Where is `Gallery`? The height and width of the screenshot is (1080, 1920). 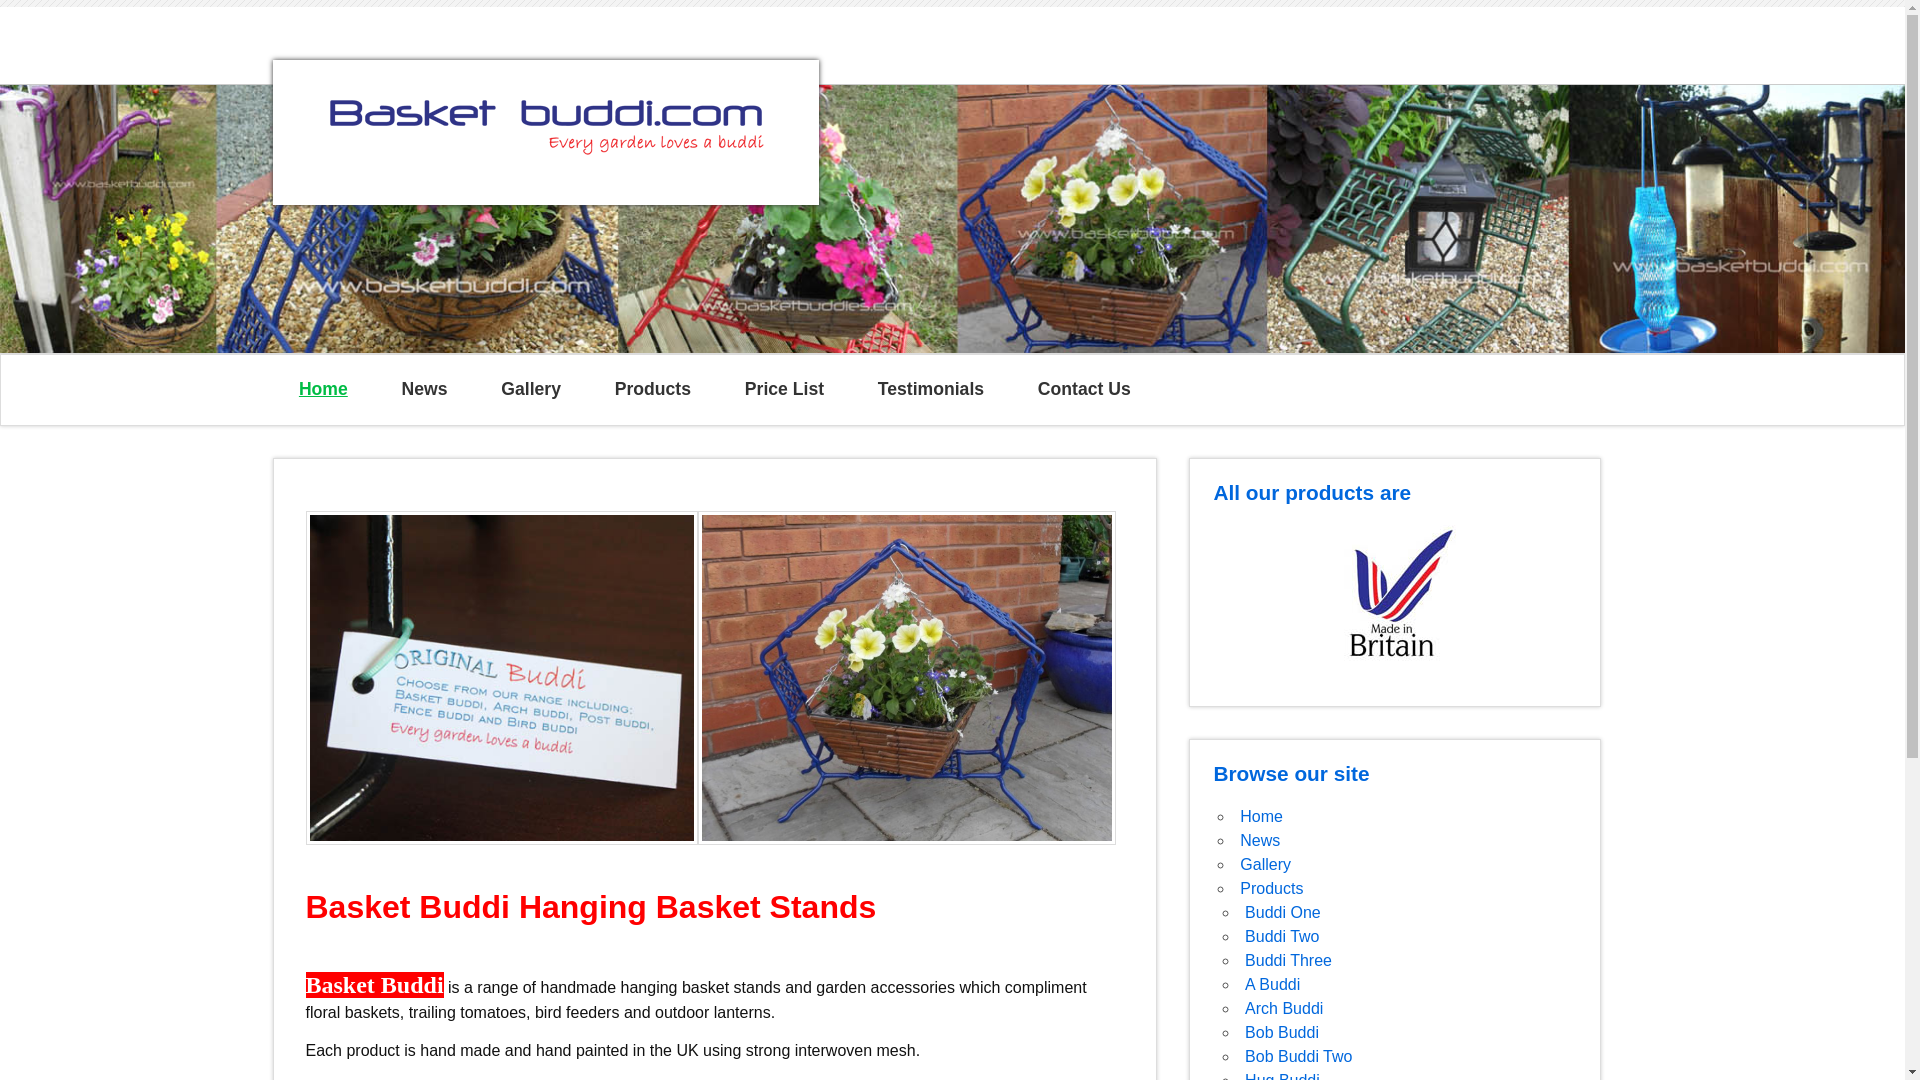
Gallery is located at coordinates (1265, 864).